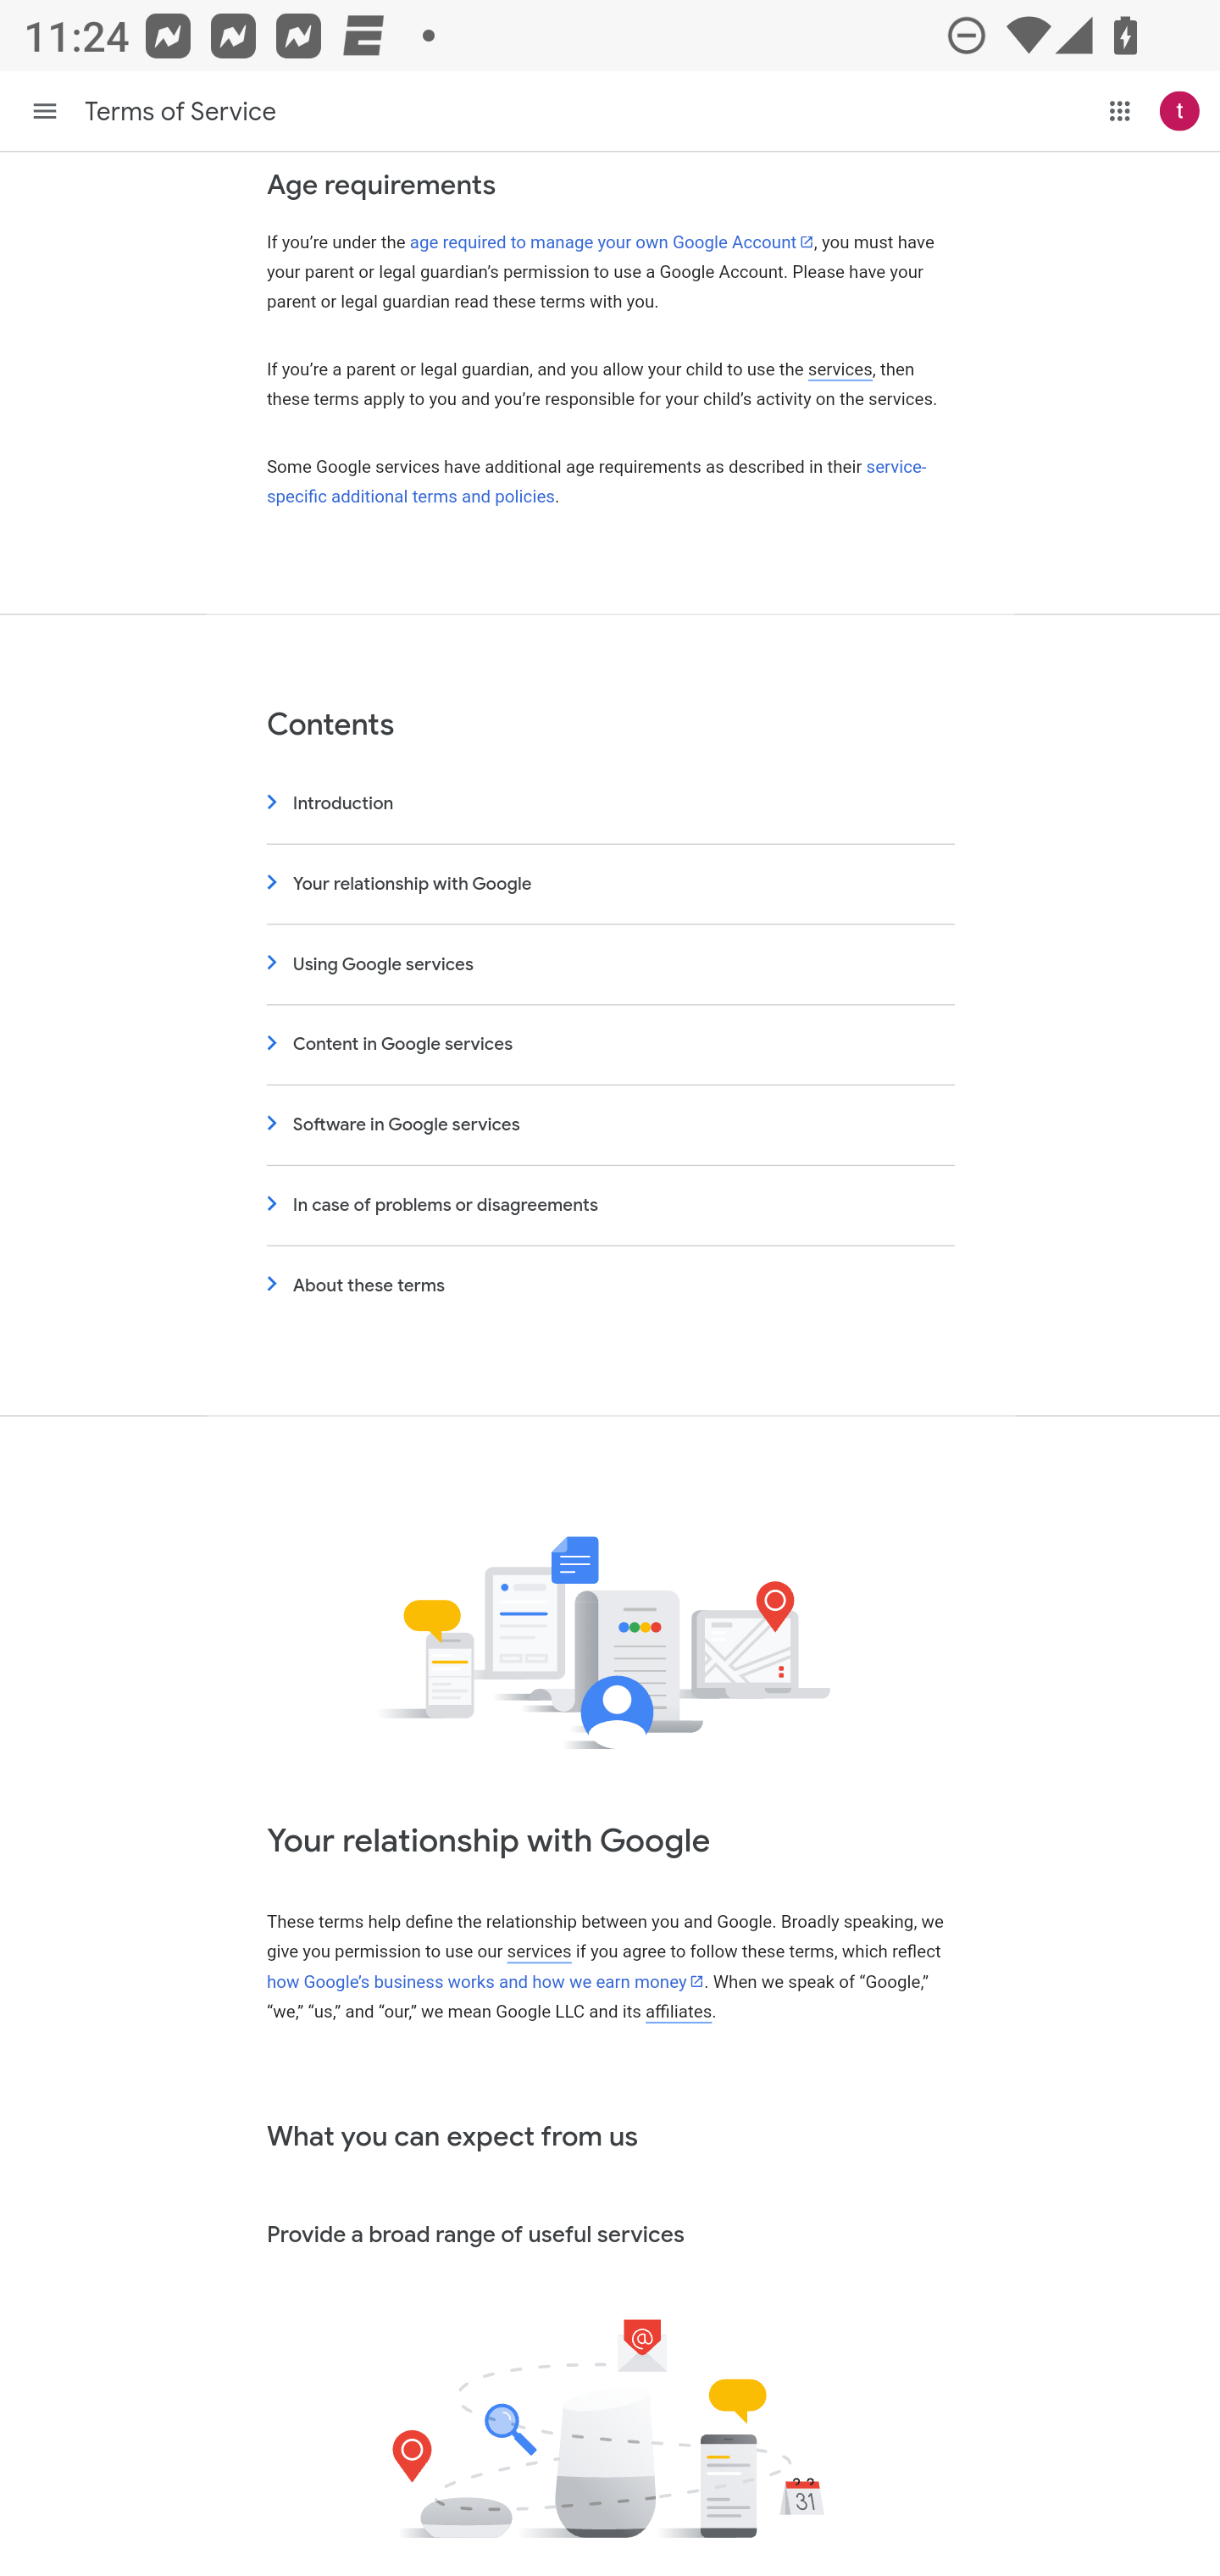 The image size is (1220, 2576). What do you see at coordinates (610, 964) in the screenshot?
I see `Using Google services` at bounding box center [610, 964].